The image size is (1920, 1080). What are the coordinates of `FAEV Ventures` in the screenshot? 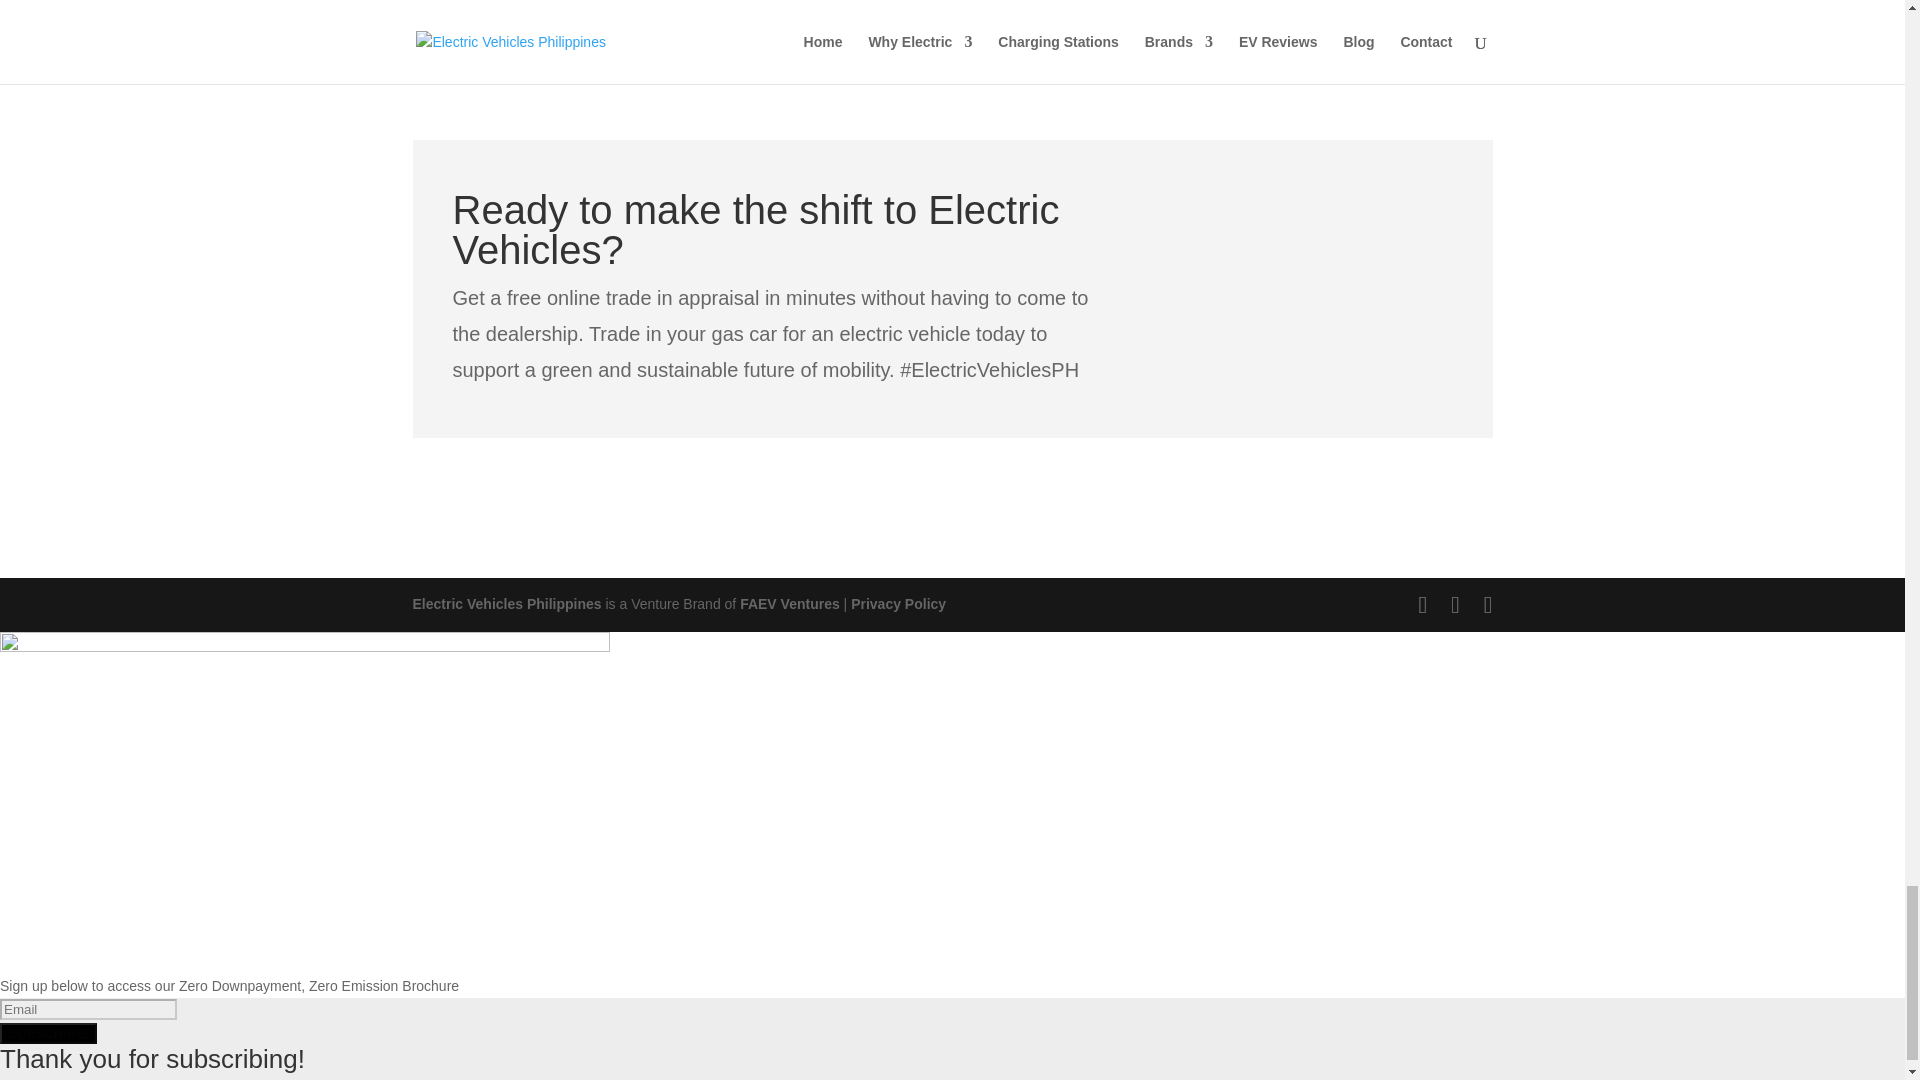 It's located at (790, 604).